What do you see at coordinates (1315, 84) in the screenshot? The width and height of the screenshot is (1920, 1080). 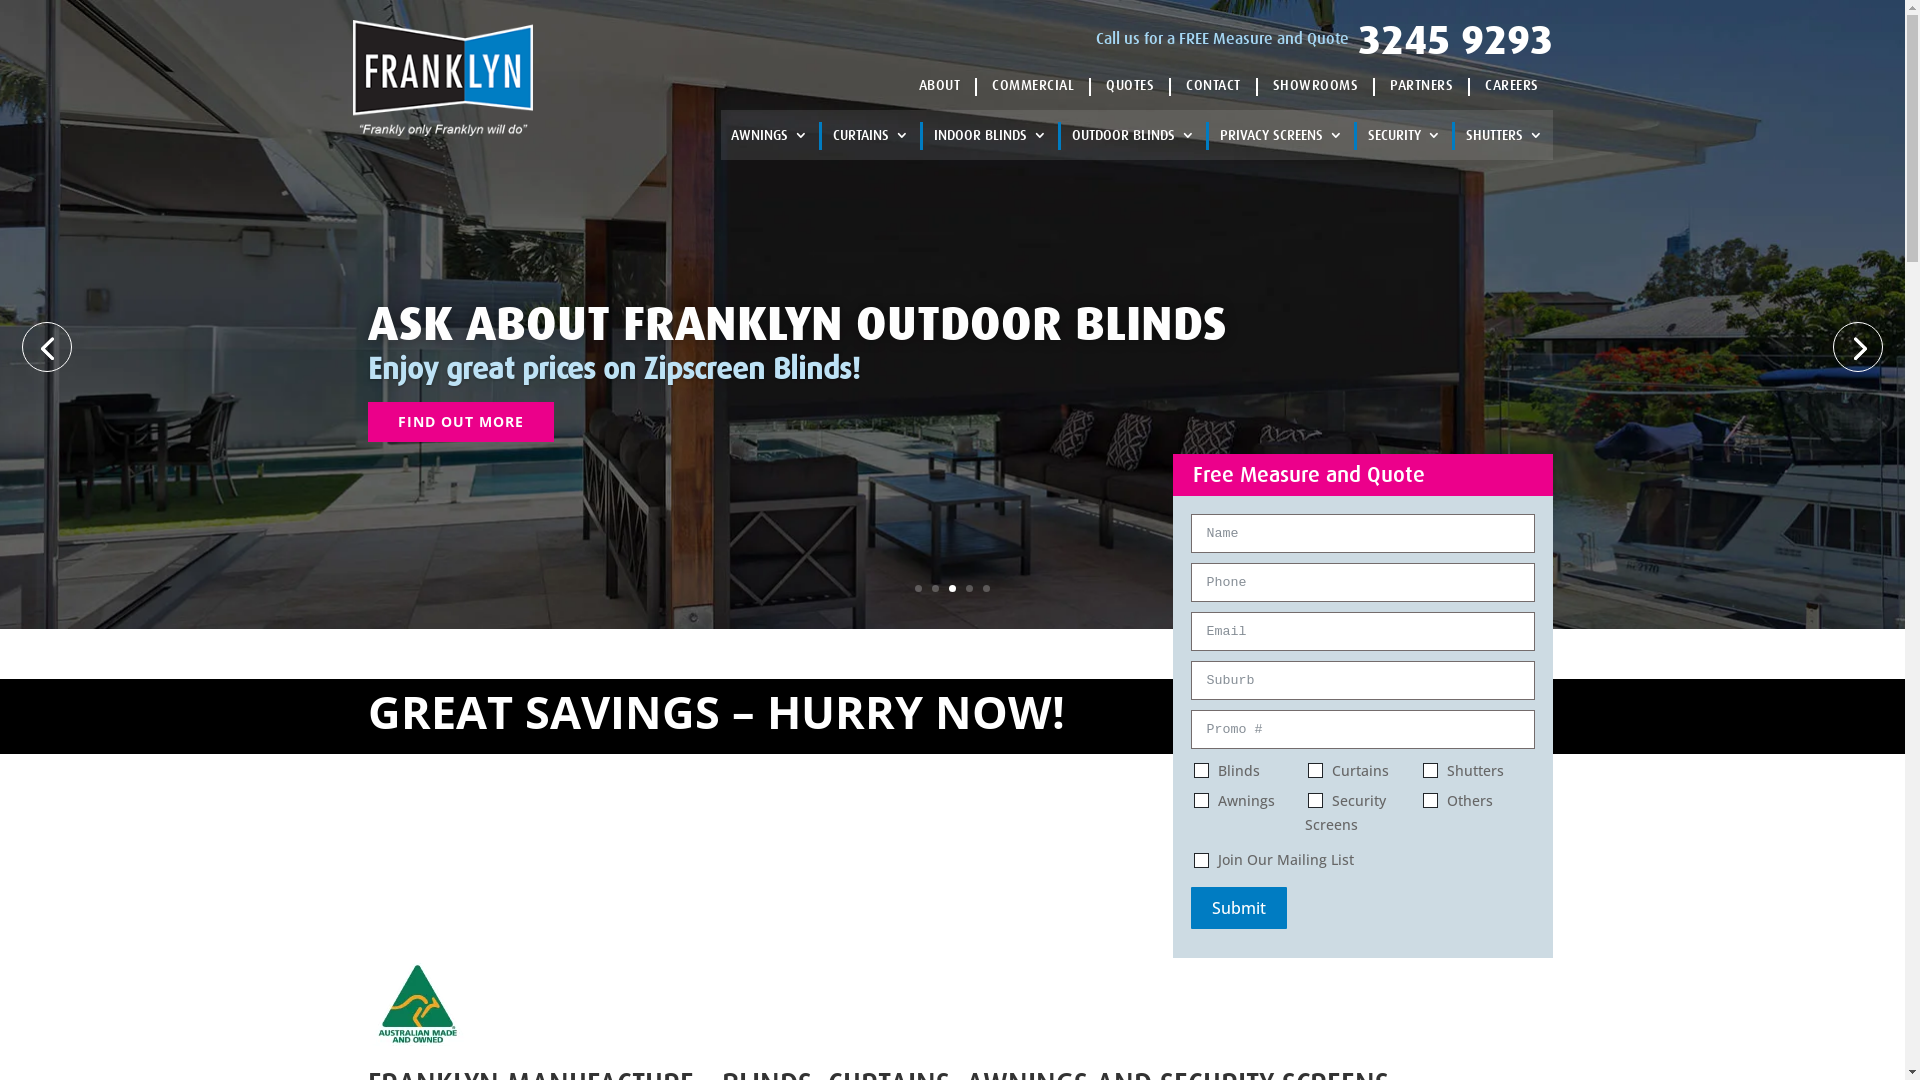 I see `SHOWROOMS` at bounding box center [1315, 84].